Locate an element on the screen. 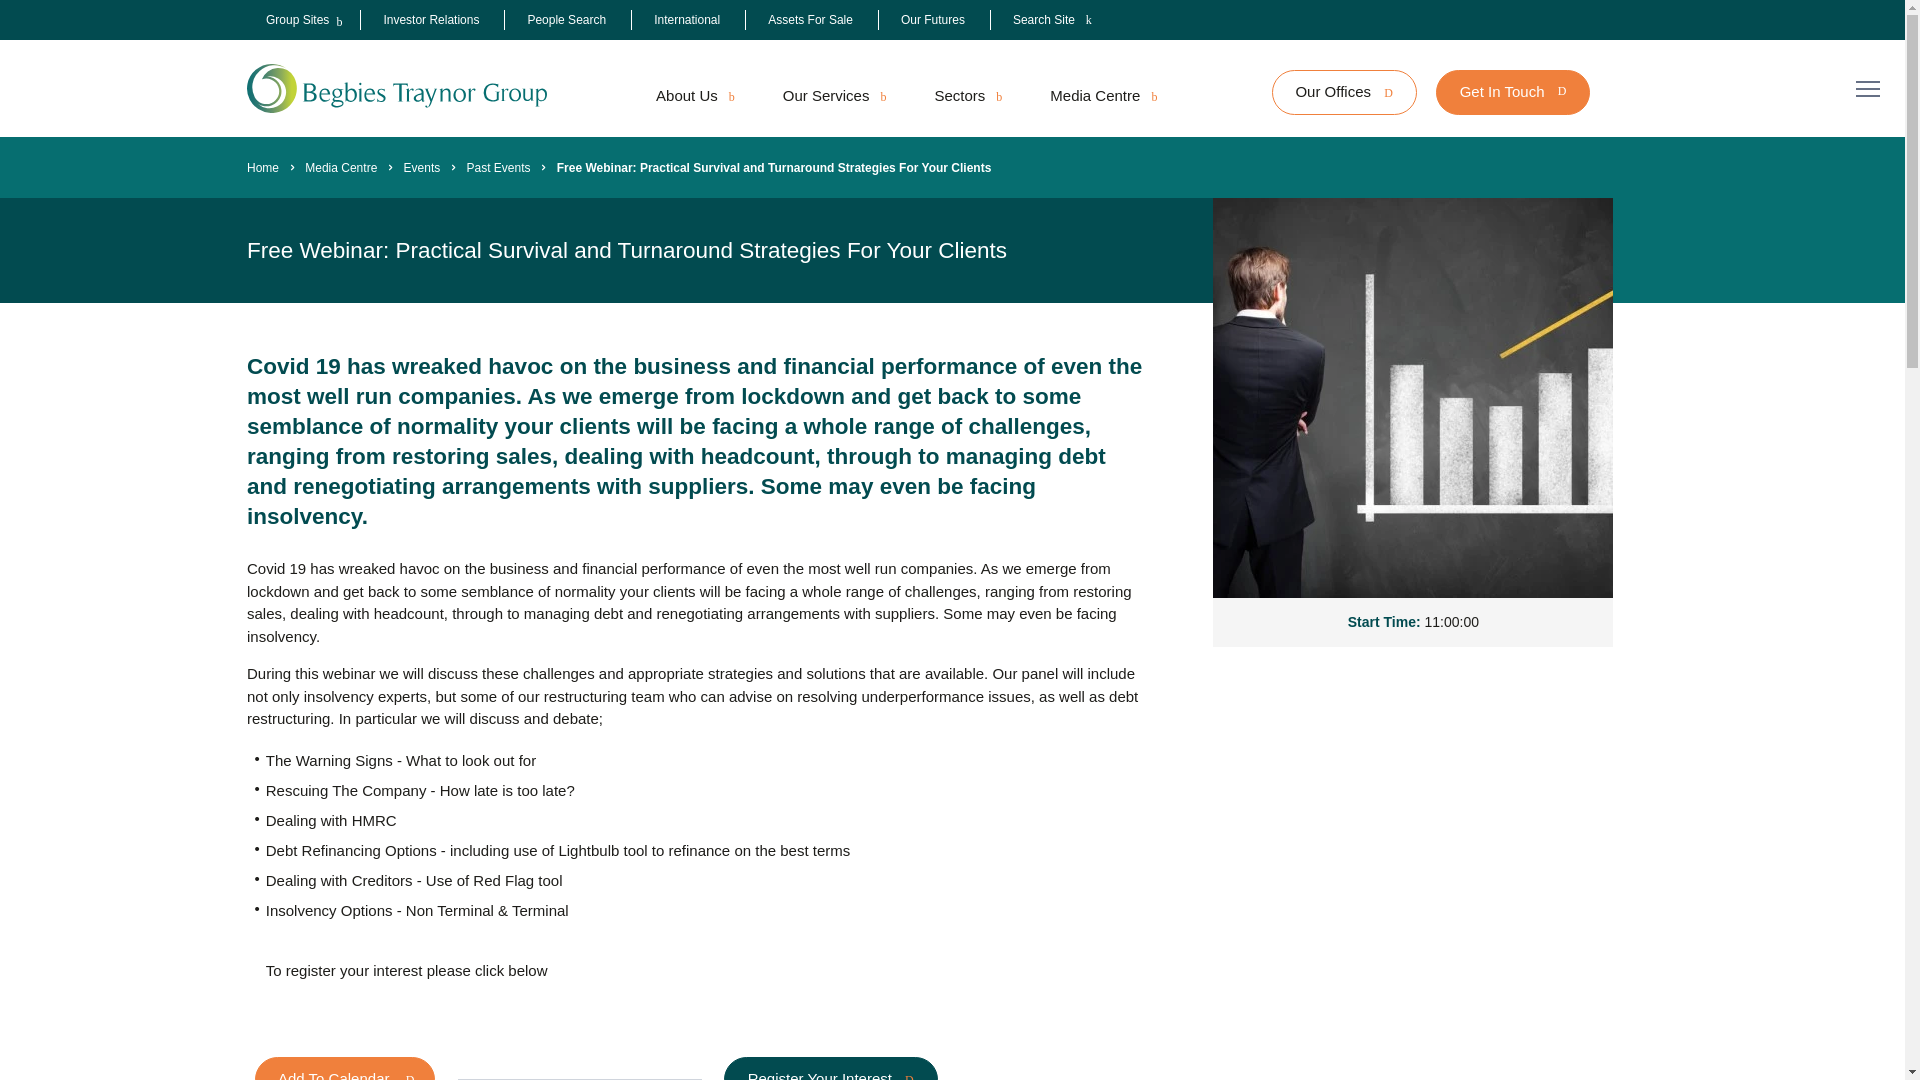 The image size is (1920, 1080). Our Futures is located at coordinates (932, 20).